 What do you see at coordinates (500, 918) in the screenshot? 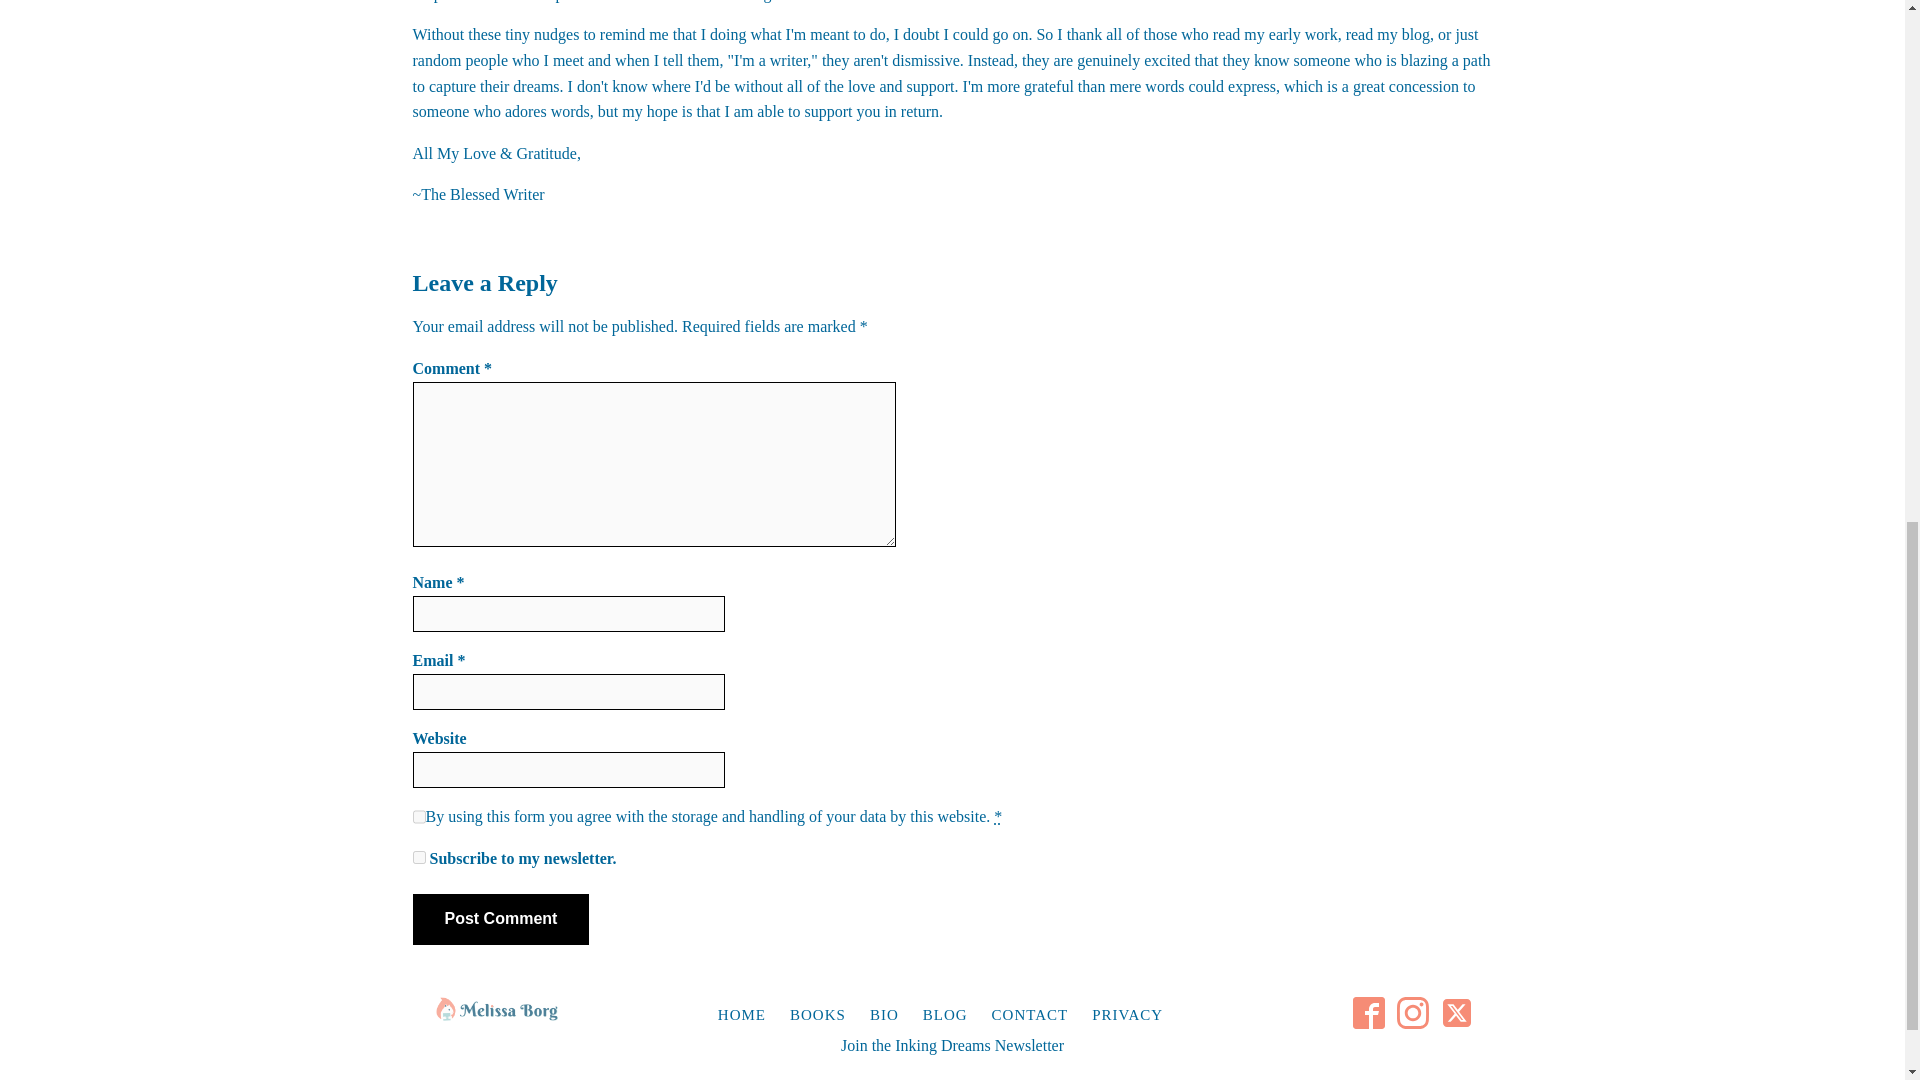
I see `Post Comment` at bounding box center [500, 918].